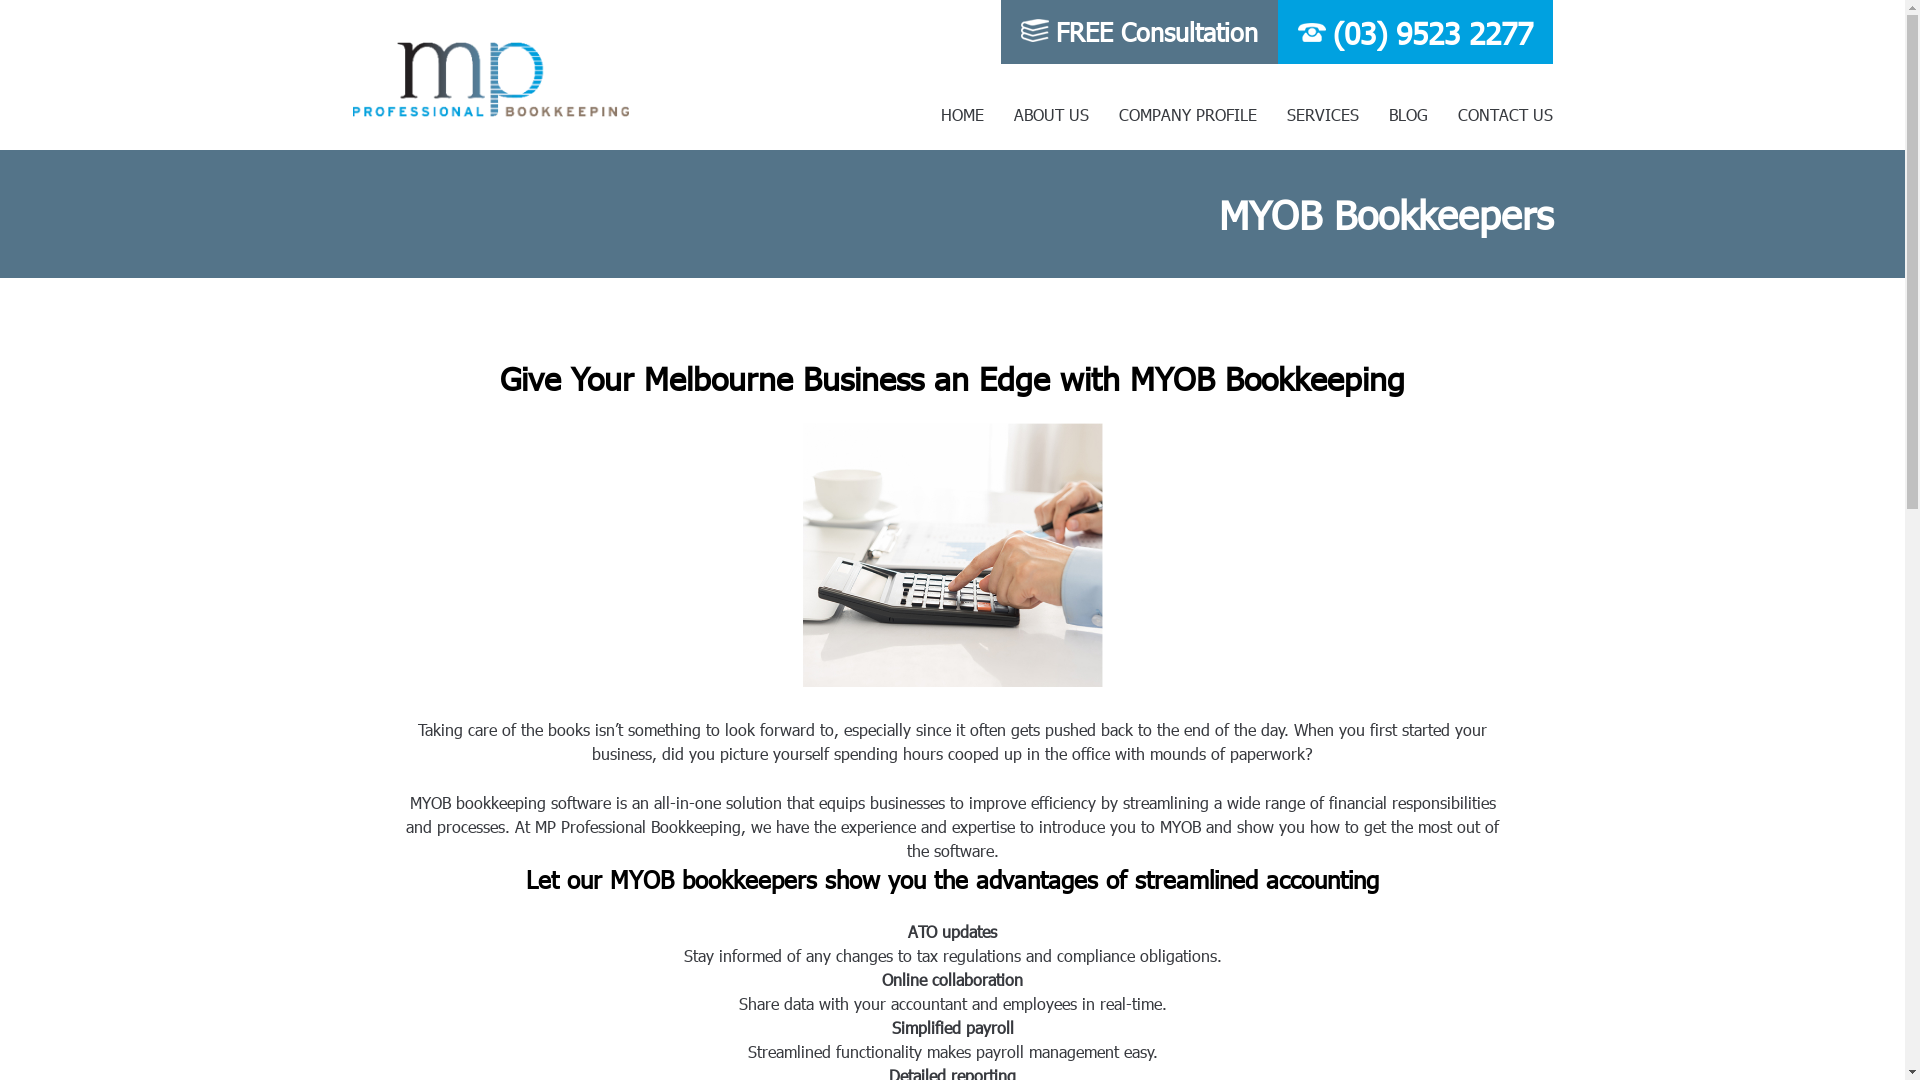 This screenshot has height=1080, width=1920. Describe the element at coordinates (1506, 114) in the screenshot. I see `CONTACT US` at that location.